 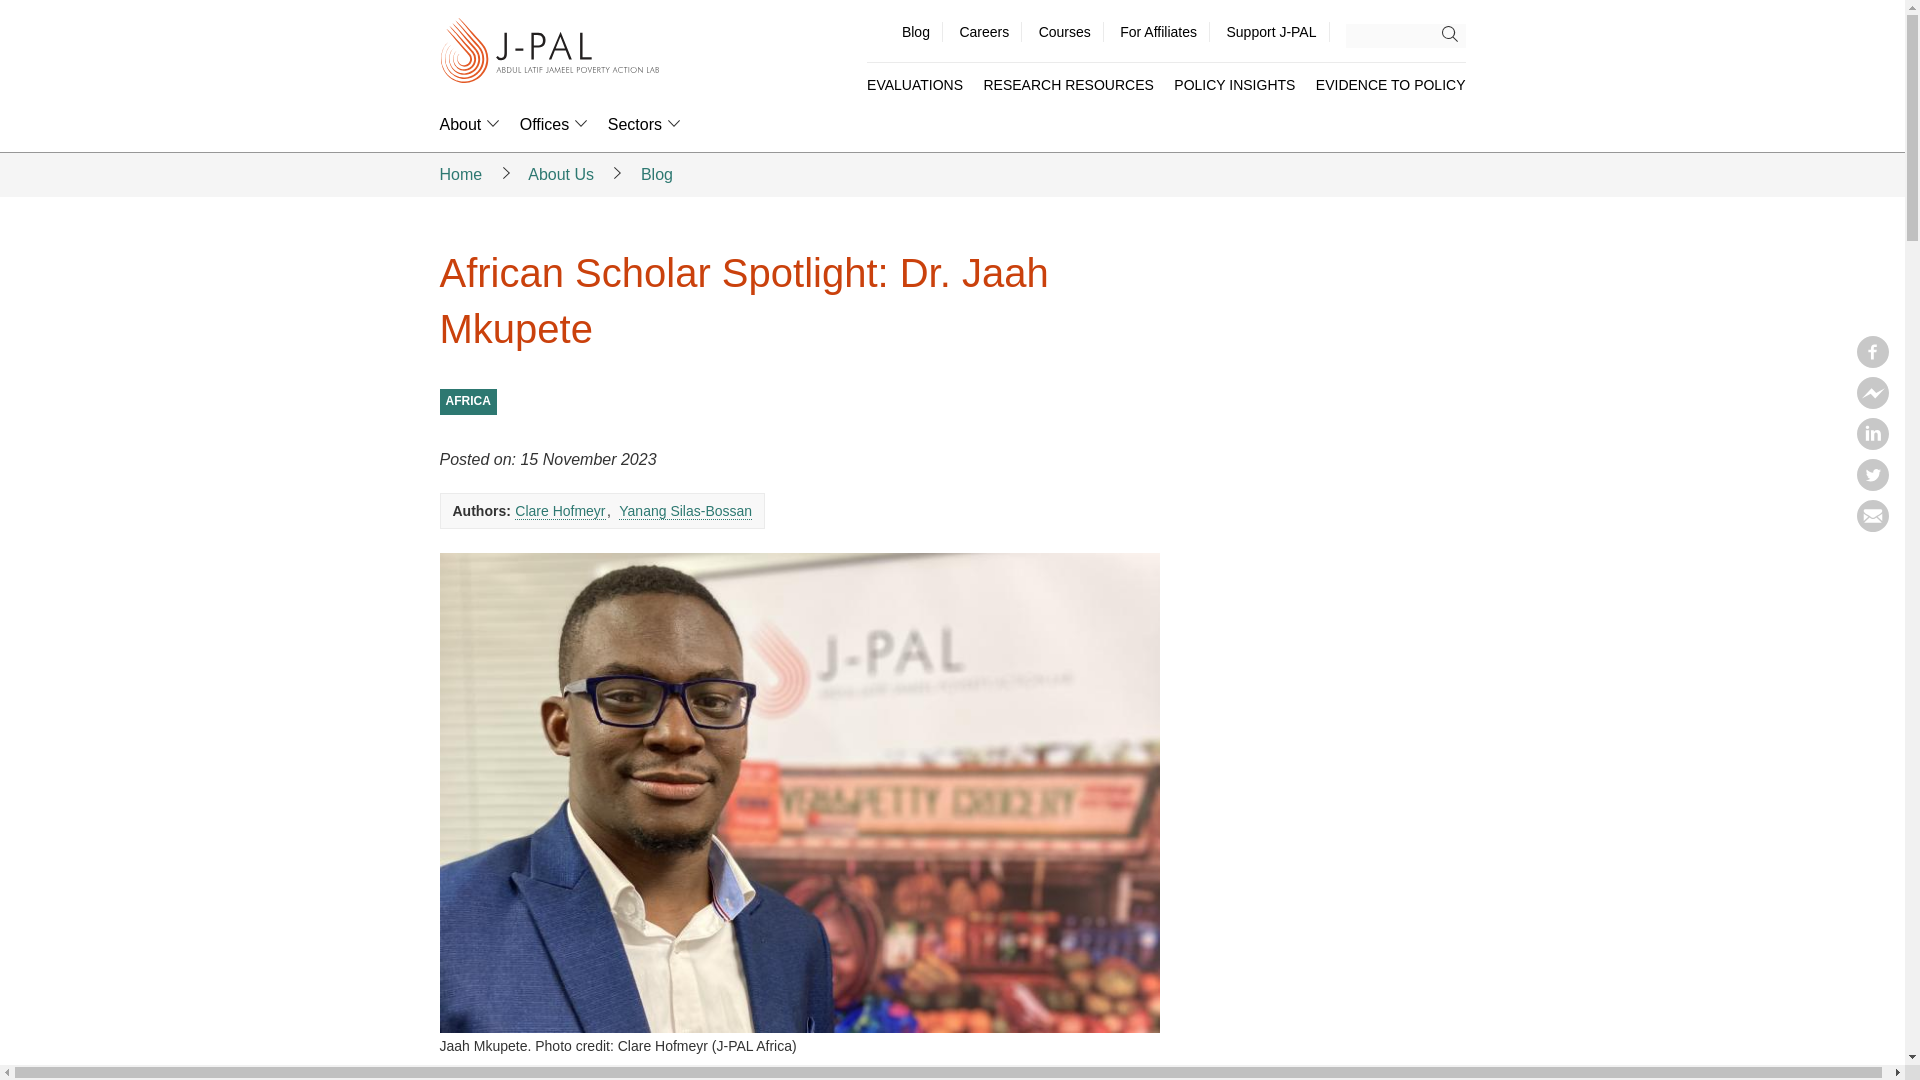 What do you see at coordinates (1872, 402) in the screenshot?
I see `Facebook messenger` at bounding box center [1872, 402].